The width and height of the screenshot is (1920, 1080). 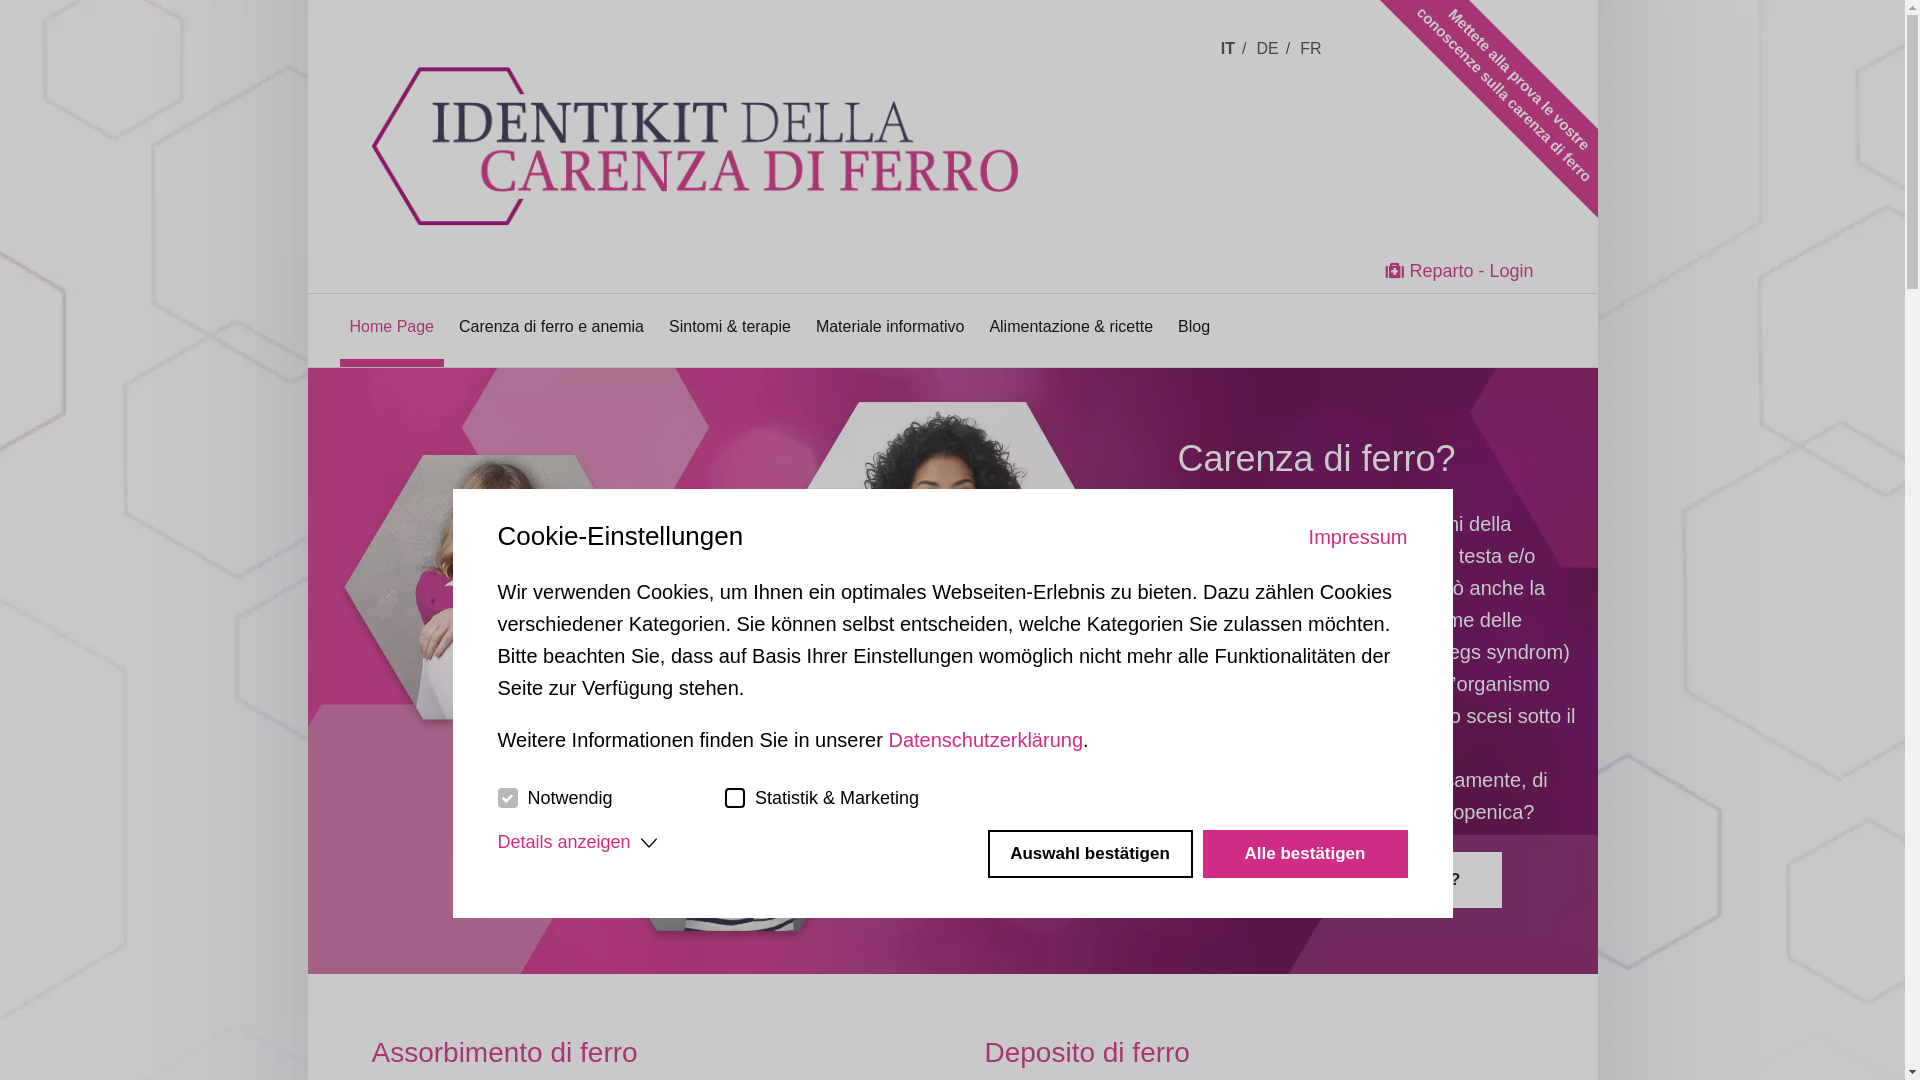 I want to click on Zur Startseite, so click(x=738, y=113).